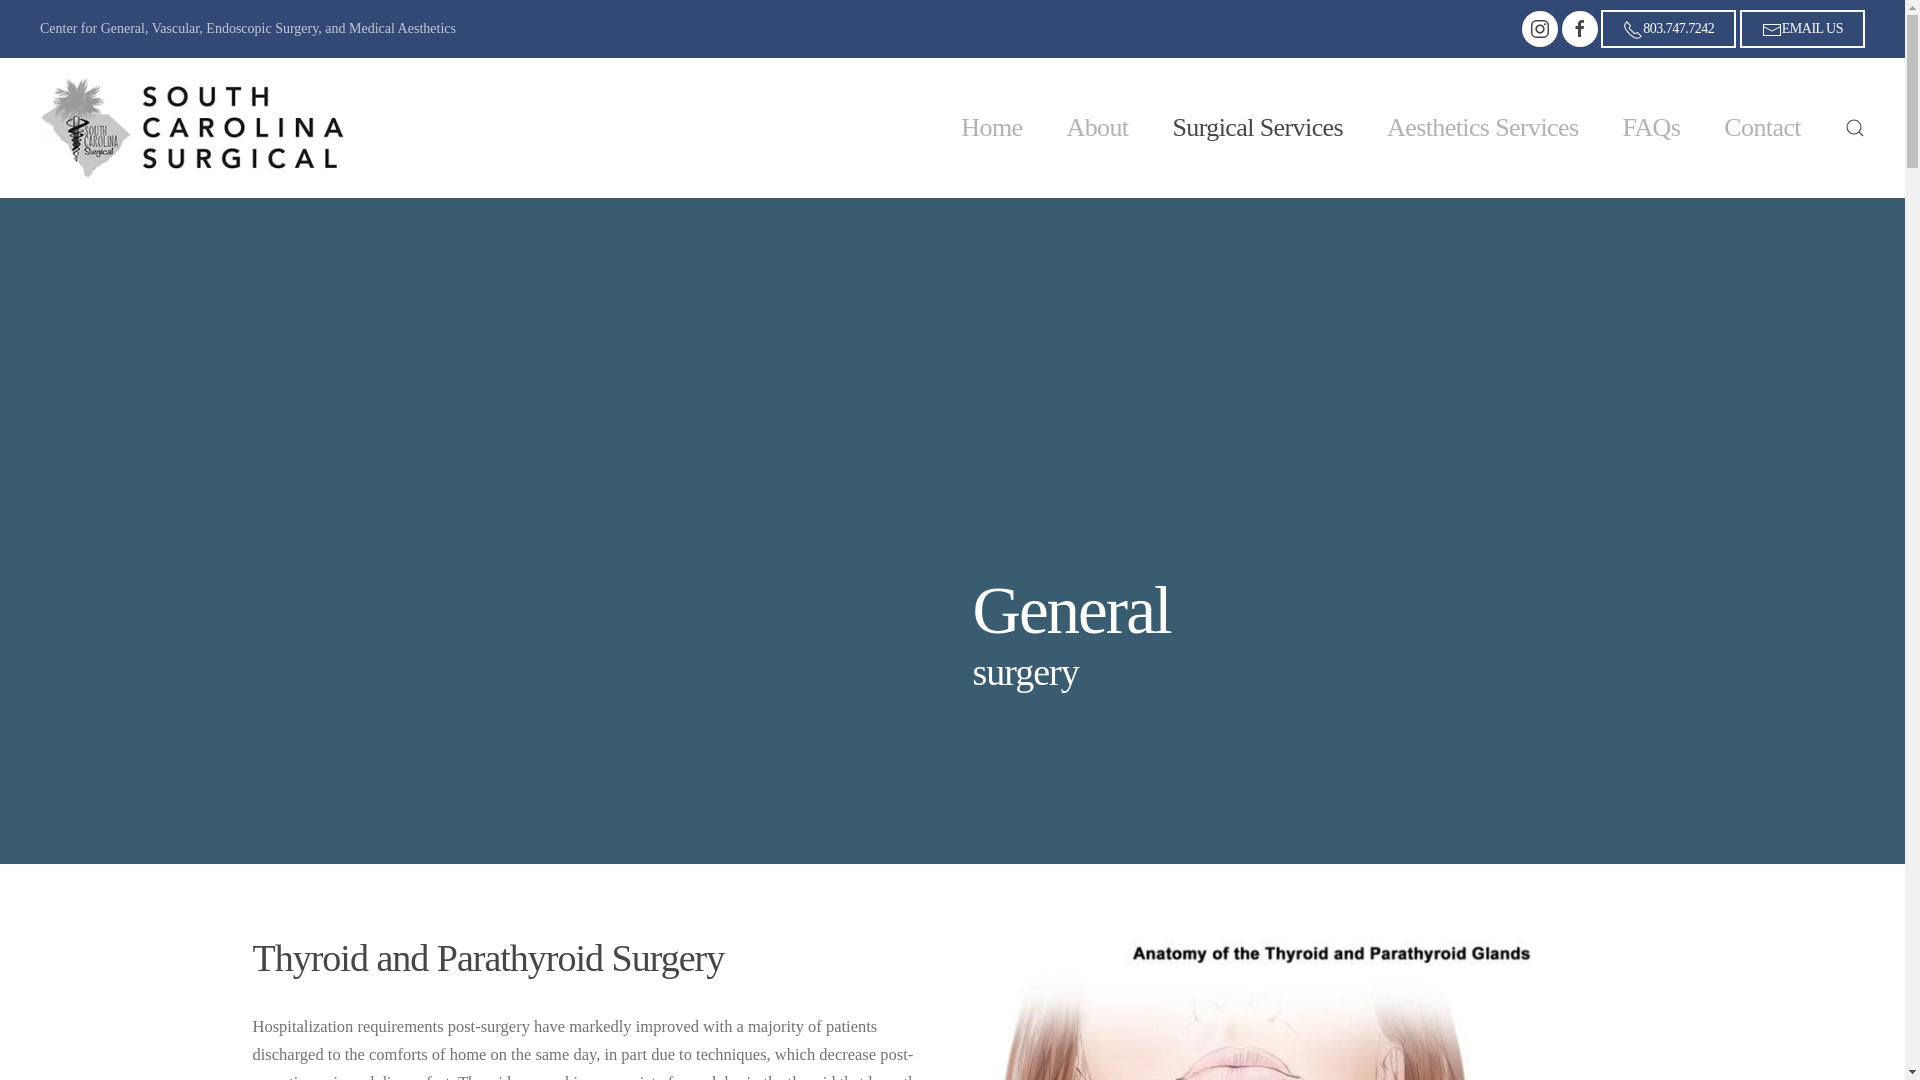 The image size is (1920, 1080). I want to click on General, so click(1311, 610).